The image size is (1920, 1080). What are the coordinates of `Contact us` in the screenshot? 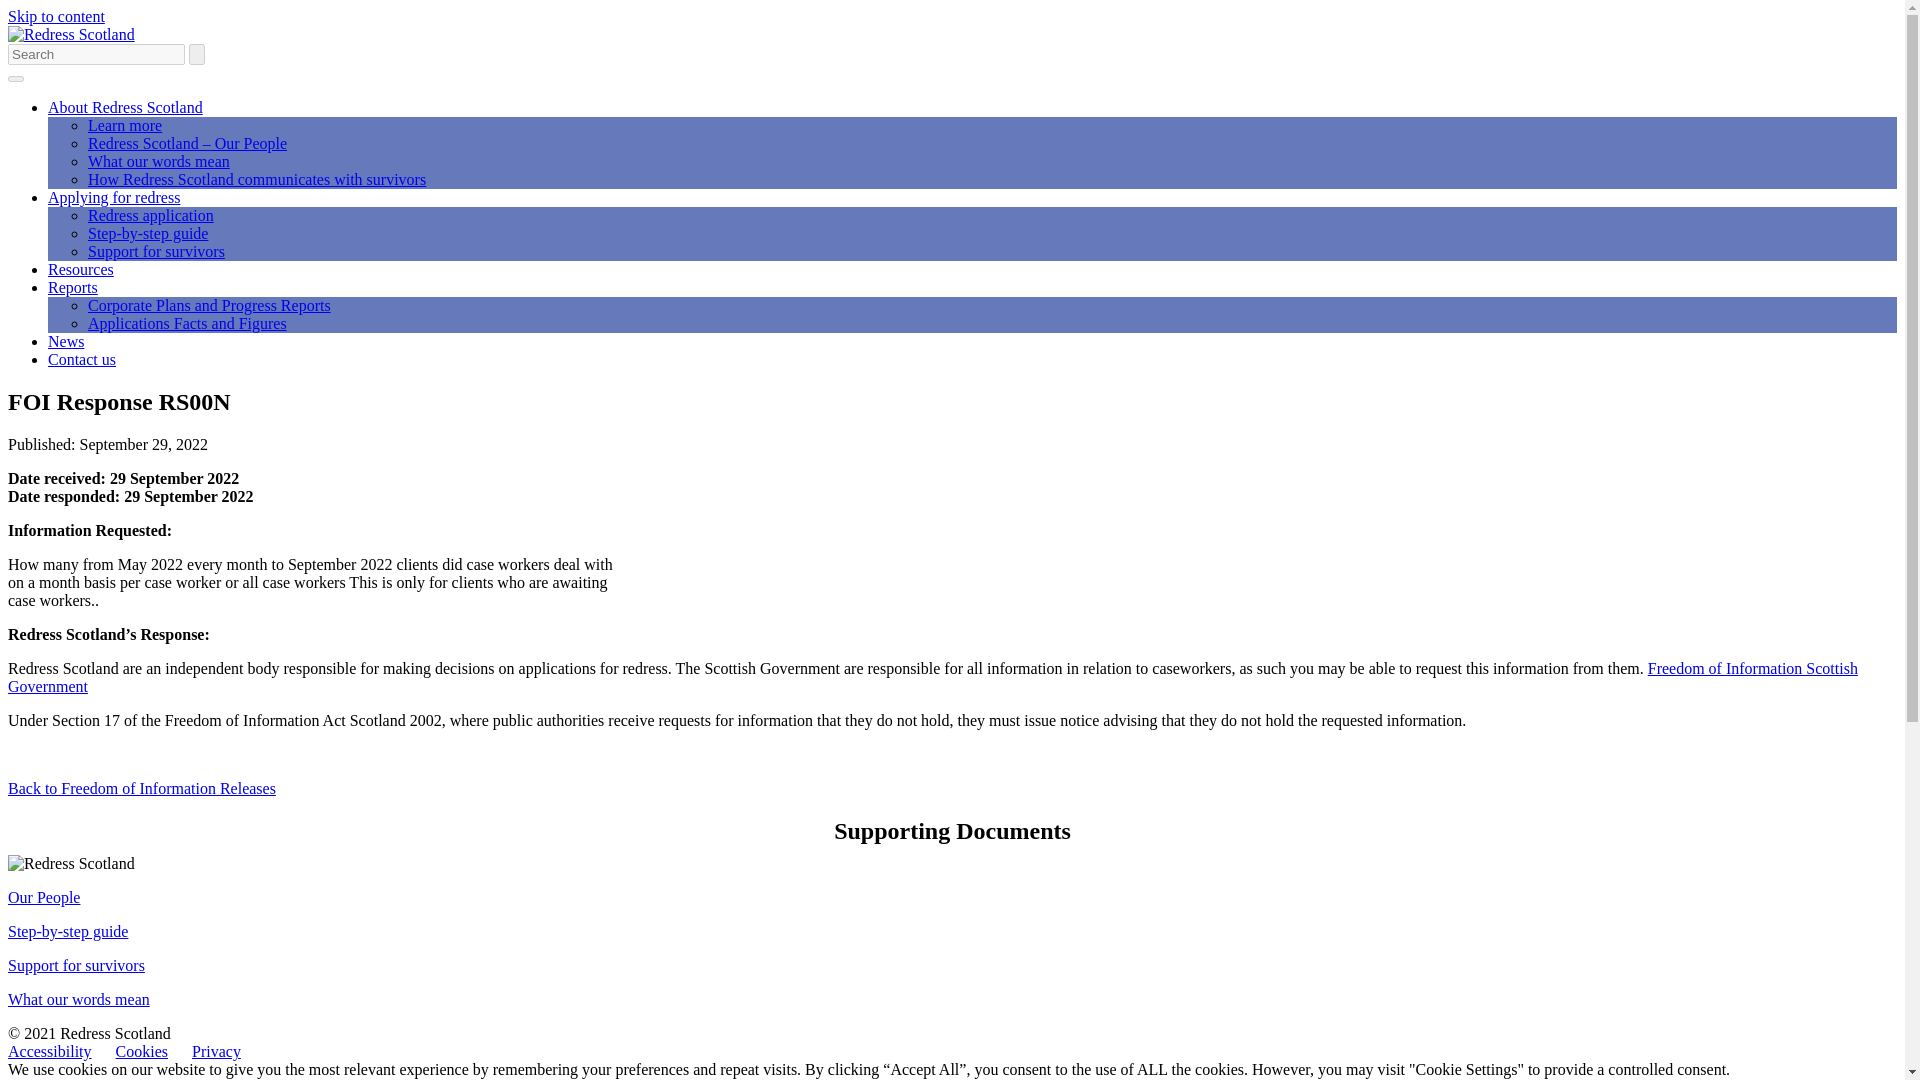 It's located at (82, 360).